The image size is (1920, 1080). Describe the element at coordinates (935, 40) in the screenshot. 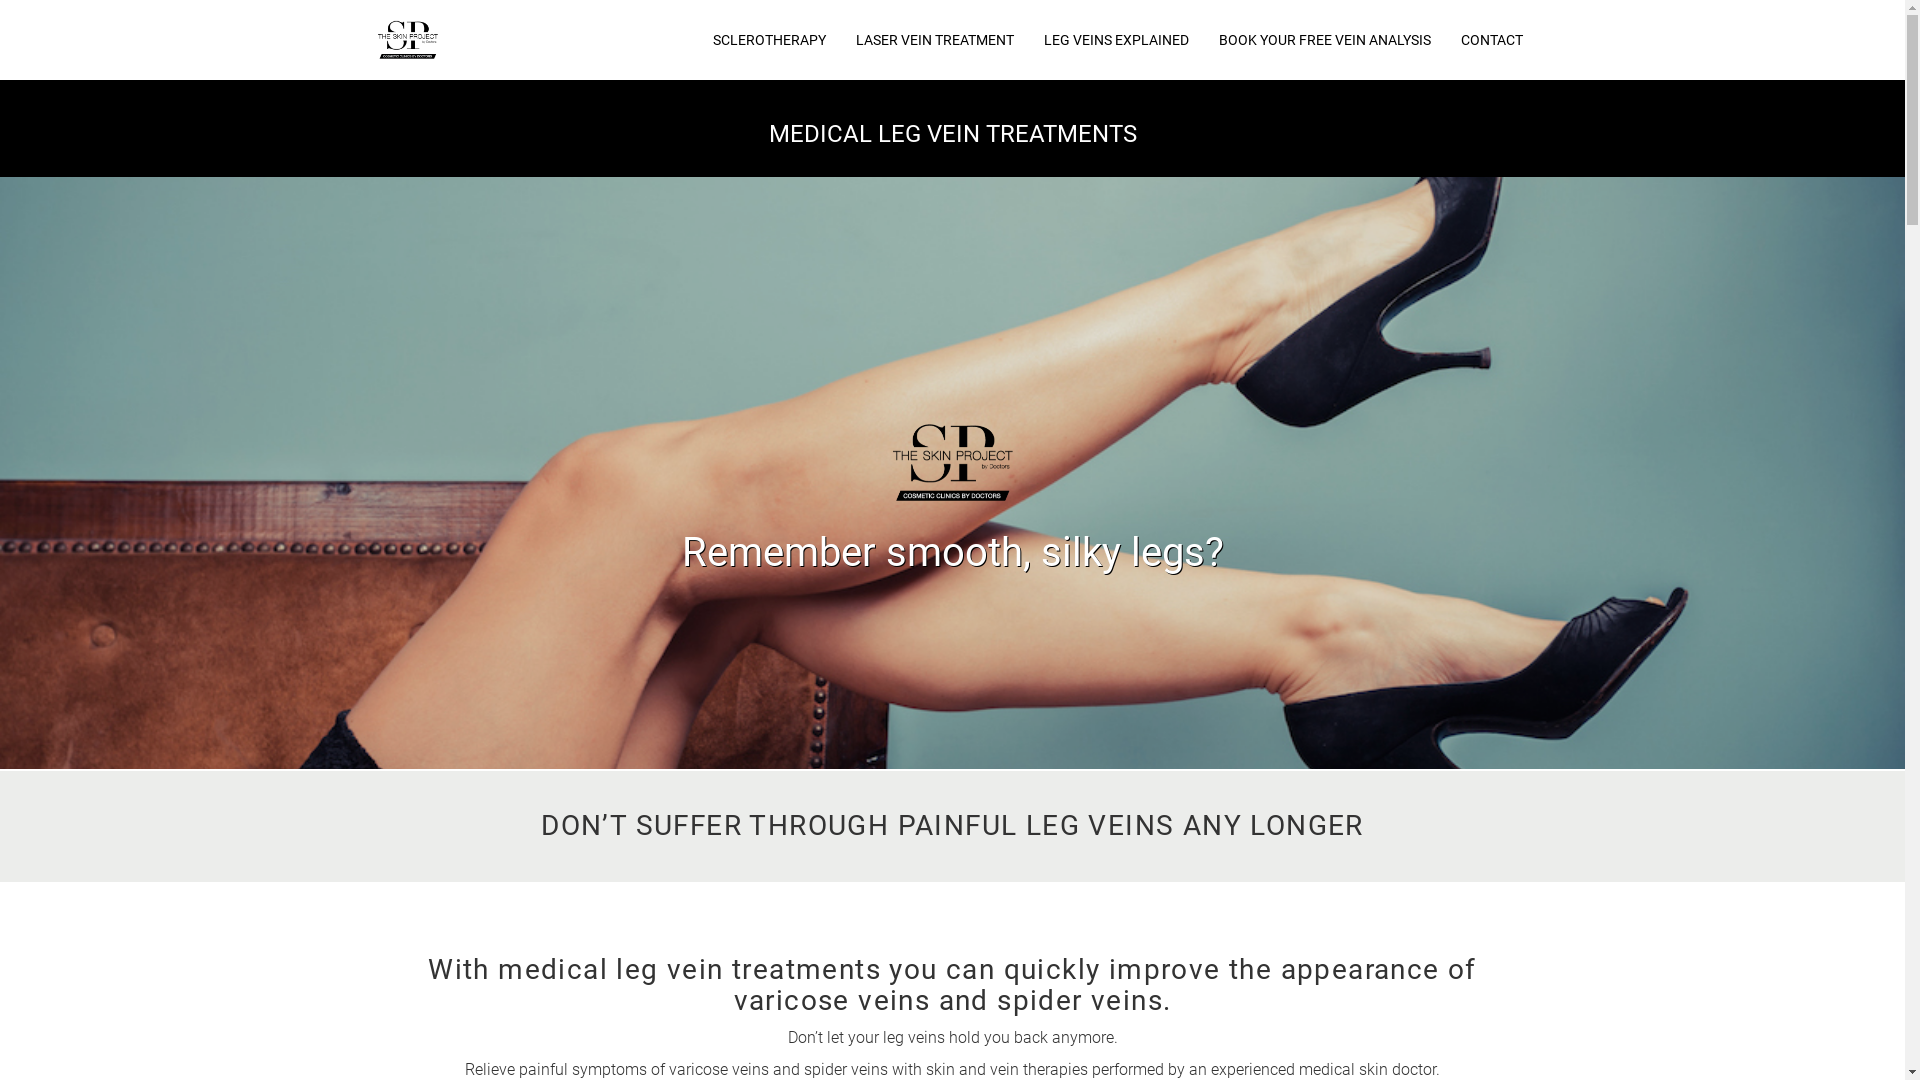

I see `LASER VEIN TREATMENT` at that location.